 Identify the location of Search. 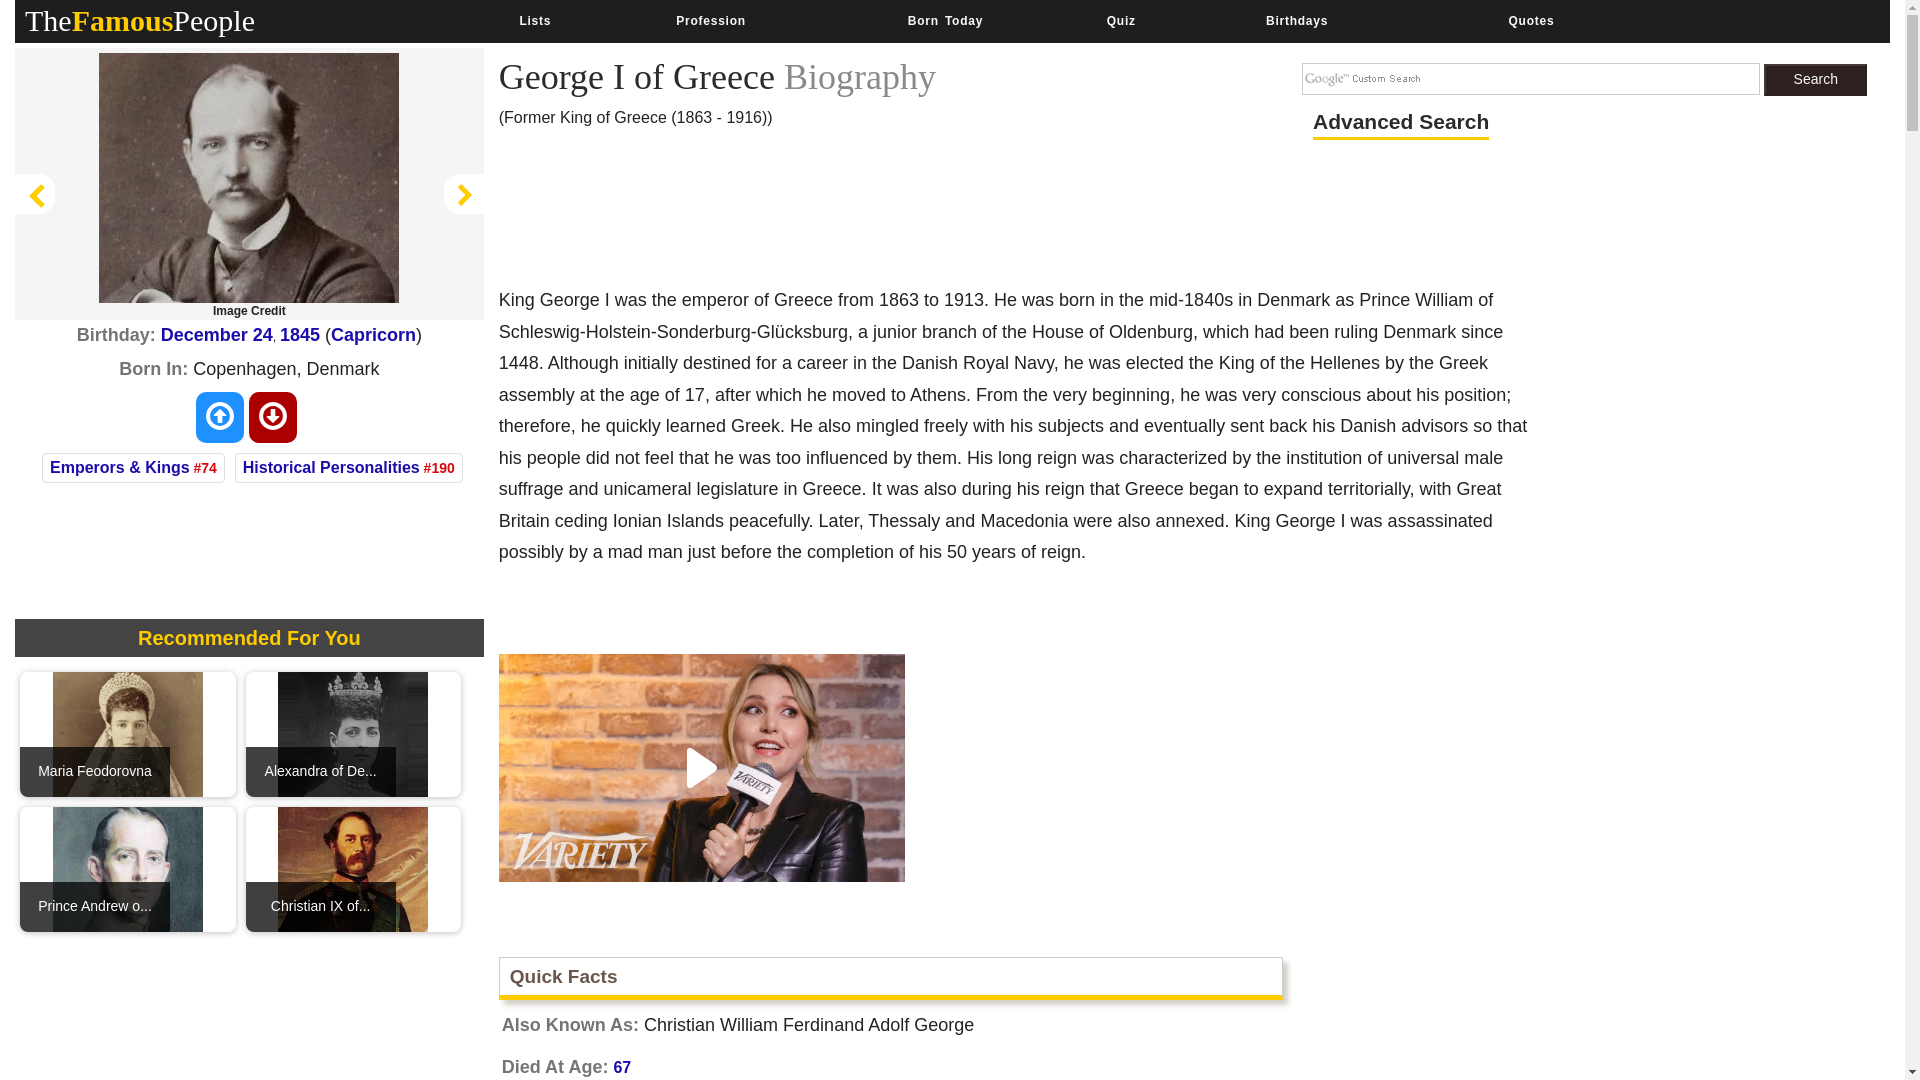
(1815, 80).